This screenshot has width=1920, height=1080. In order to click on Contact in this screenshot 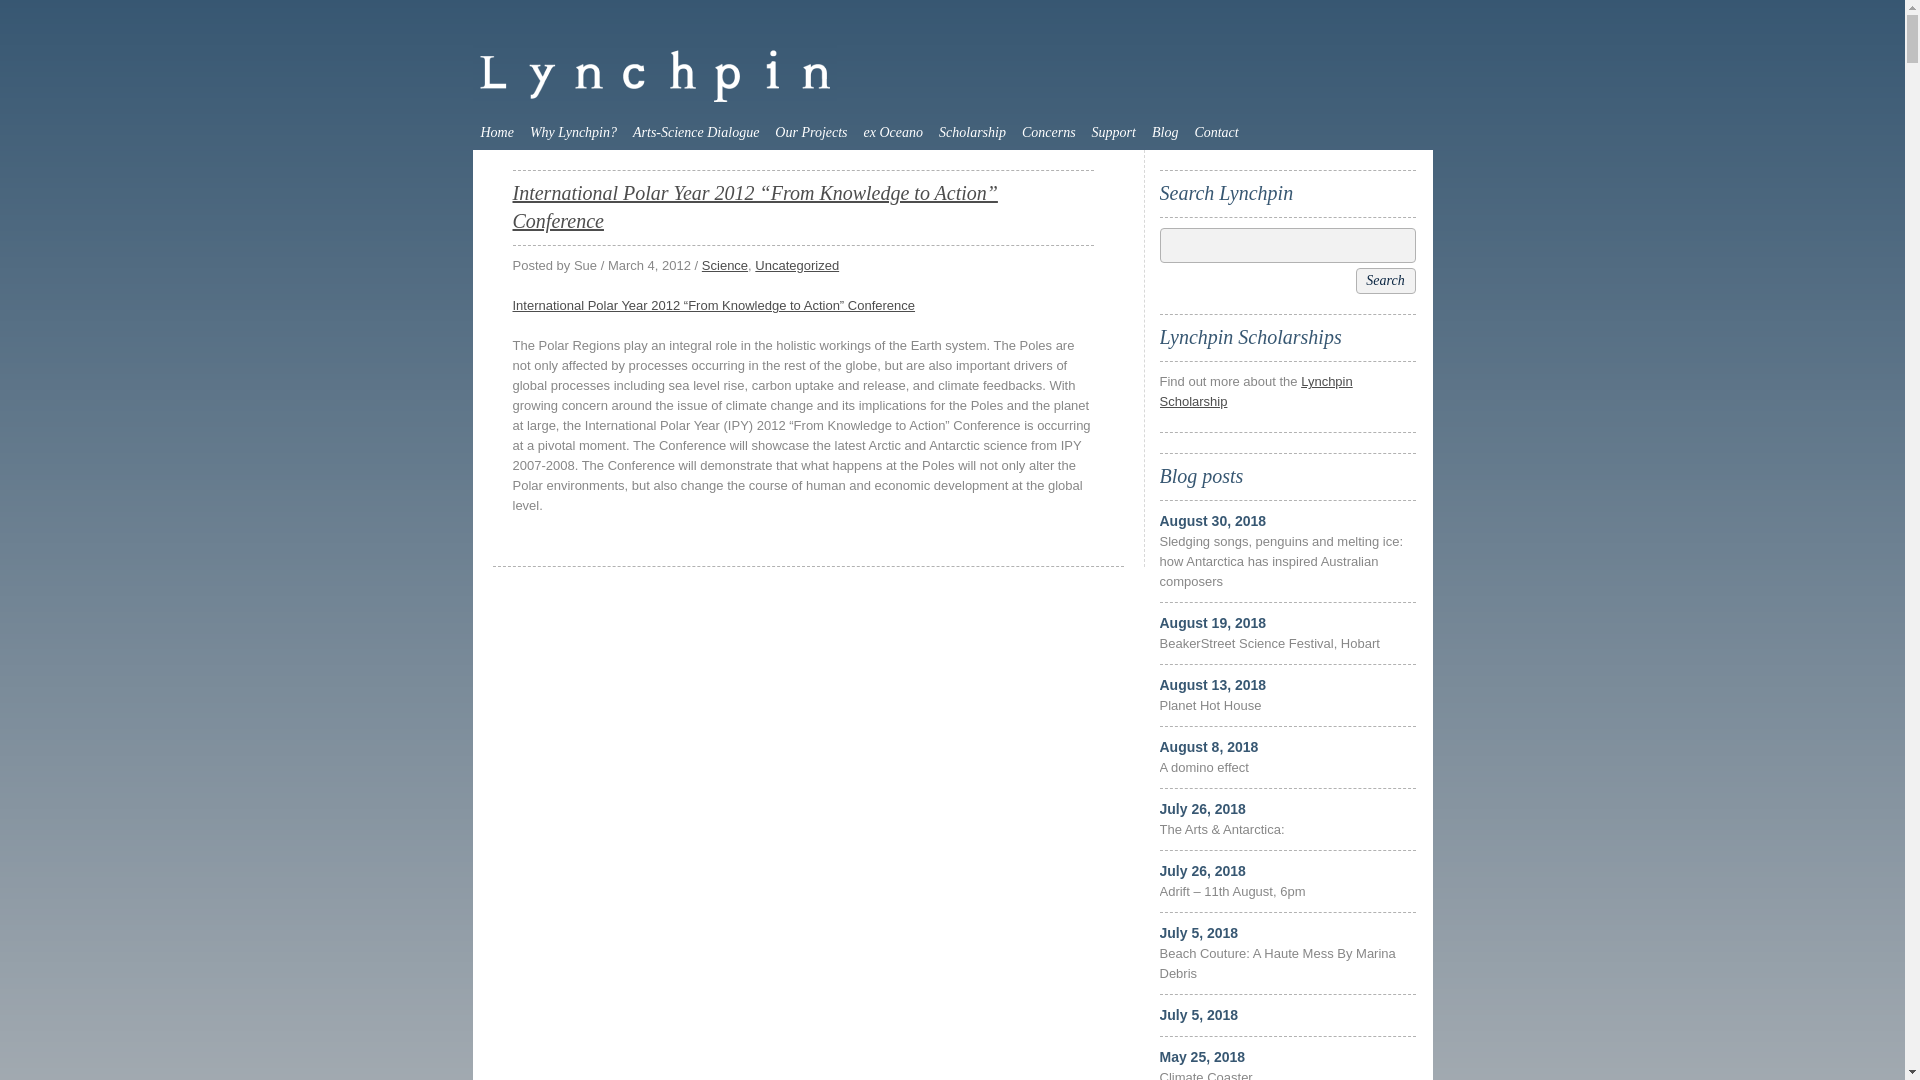, I will do `click(1216, 132)`.